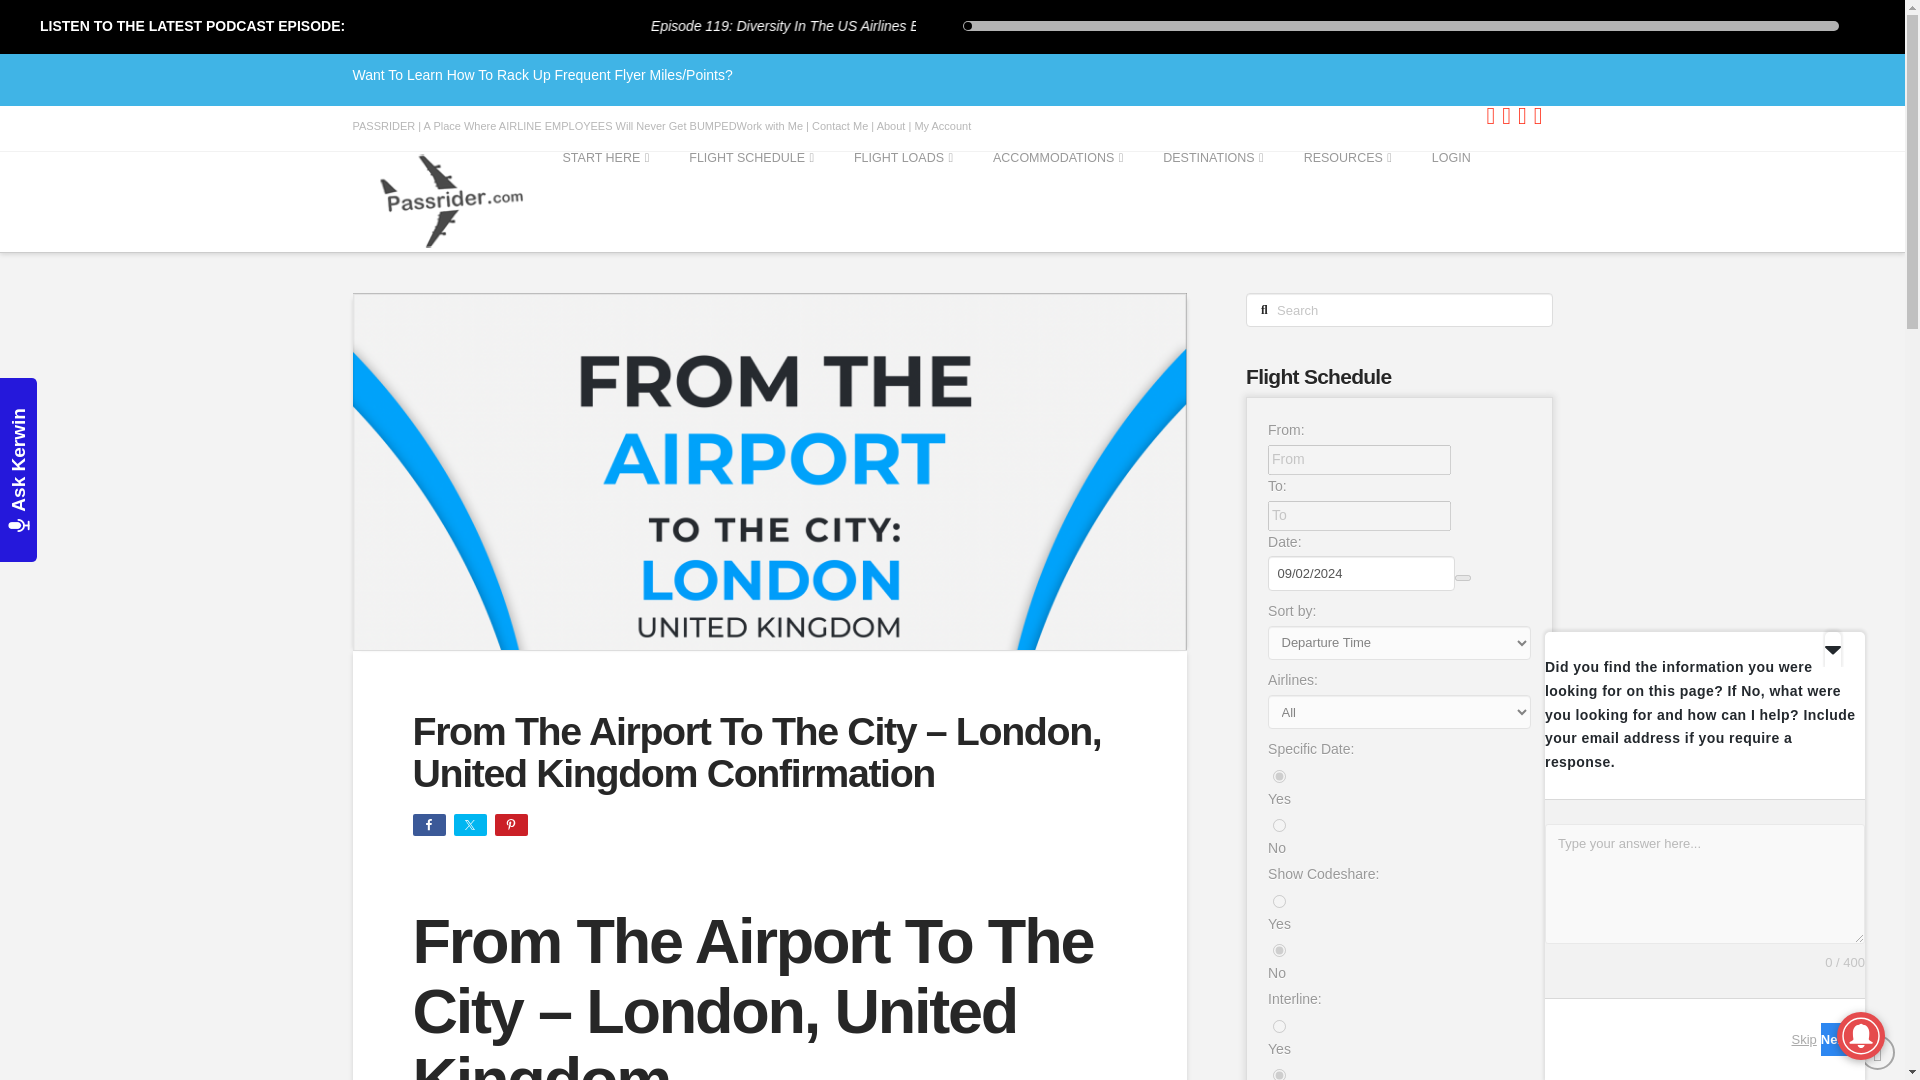  What do you see at coordinates (840, 125) in the screenshot?
I see `Contact Me` at bounding box center [840, 125].